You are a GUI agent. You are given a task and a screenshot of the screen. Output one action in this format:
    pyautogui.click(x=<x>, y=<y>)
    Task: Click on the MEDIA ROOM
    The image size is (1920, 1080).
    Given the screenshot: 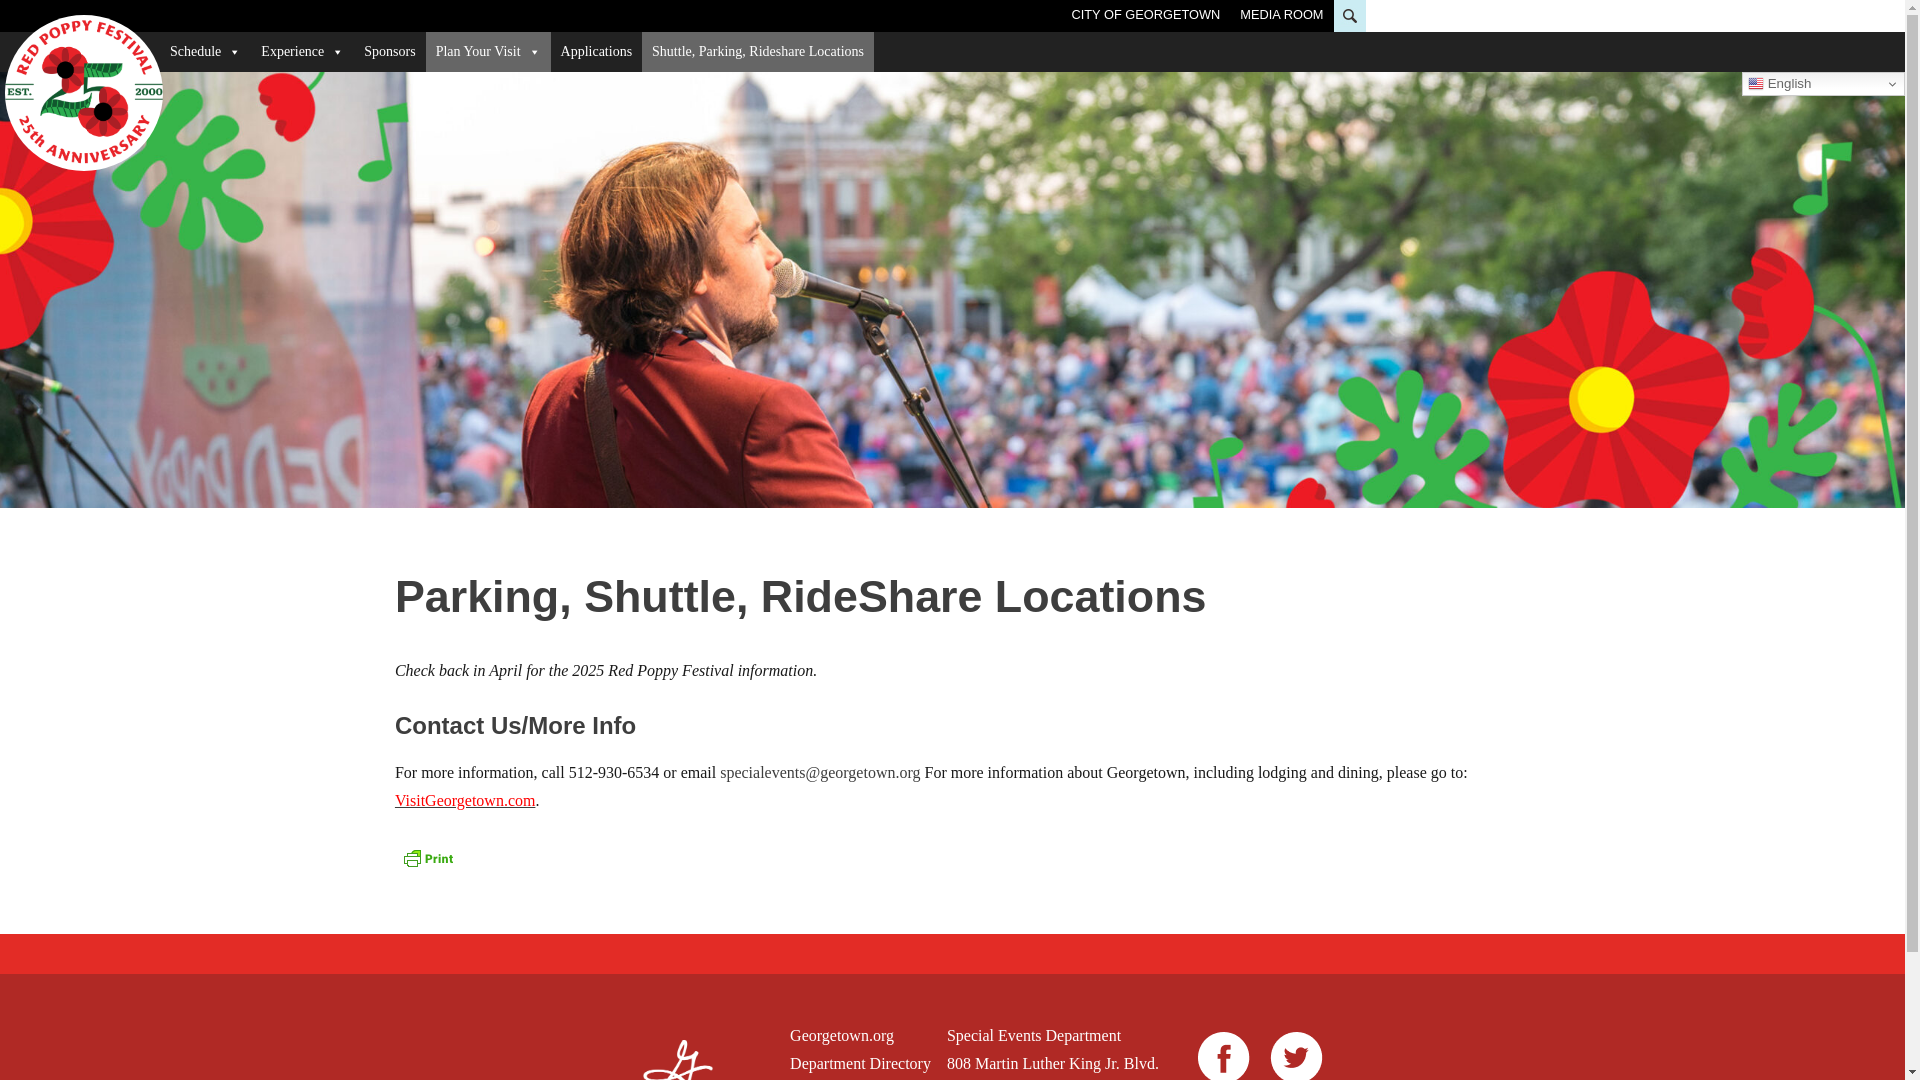 What is the action you would take?
    pyautogui.click(x=1281, y=14)
    